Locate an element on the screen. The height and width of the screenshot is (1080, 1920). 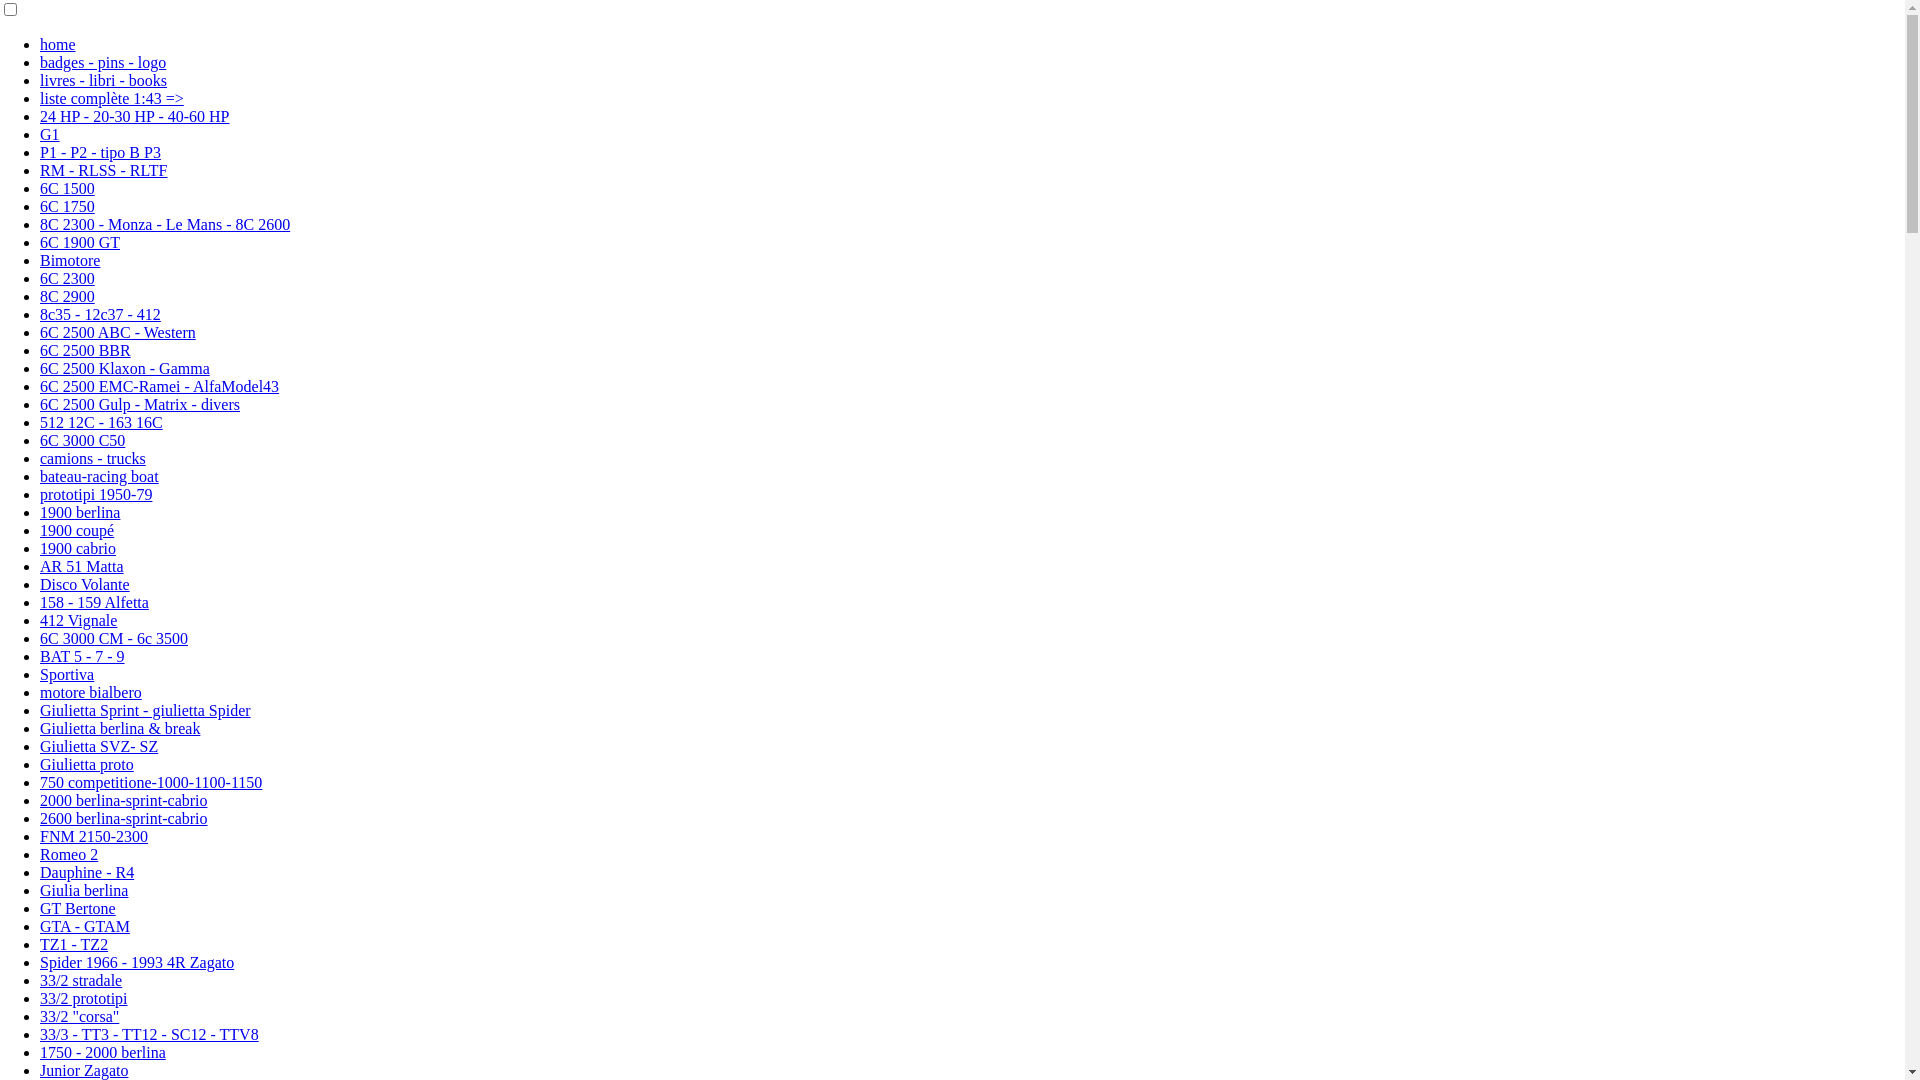
Junior Zagato is located at coordinates (84, 1070).